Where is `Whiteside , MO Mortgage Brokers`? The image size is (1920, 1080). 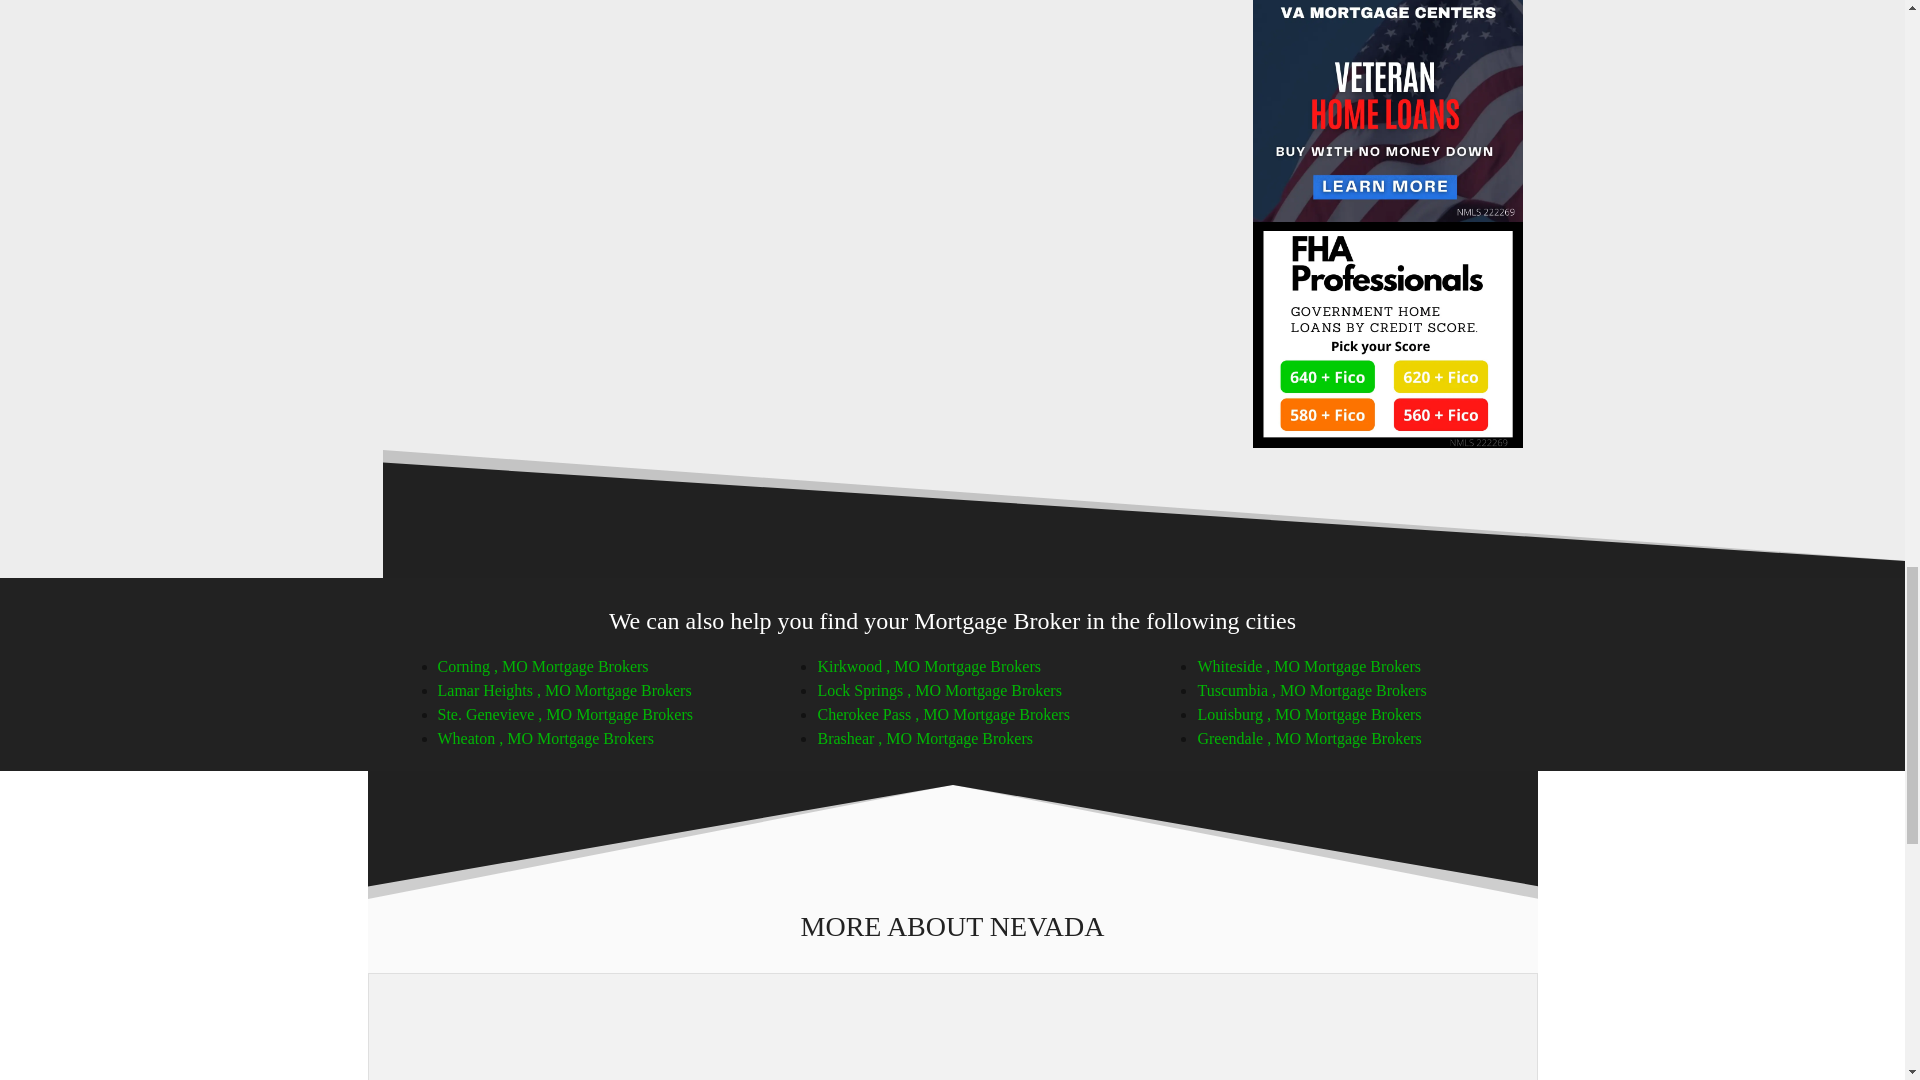 Whiteside , MO Mortgage Brokers is located at coordinates (1308, 666).